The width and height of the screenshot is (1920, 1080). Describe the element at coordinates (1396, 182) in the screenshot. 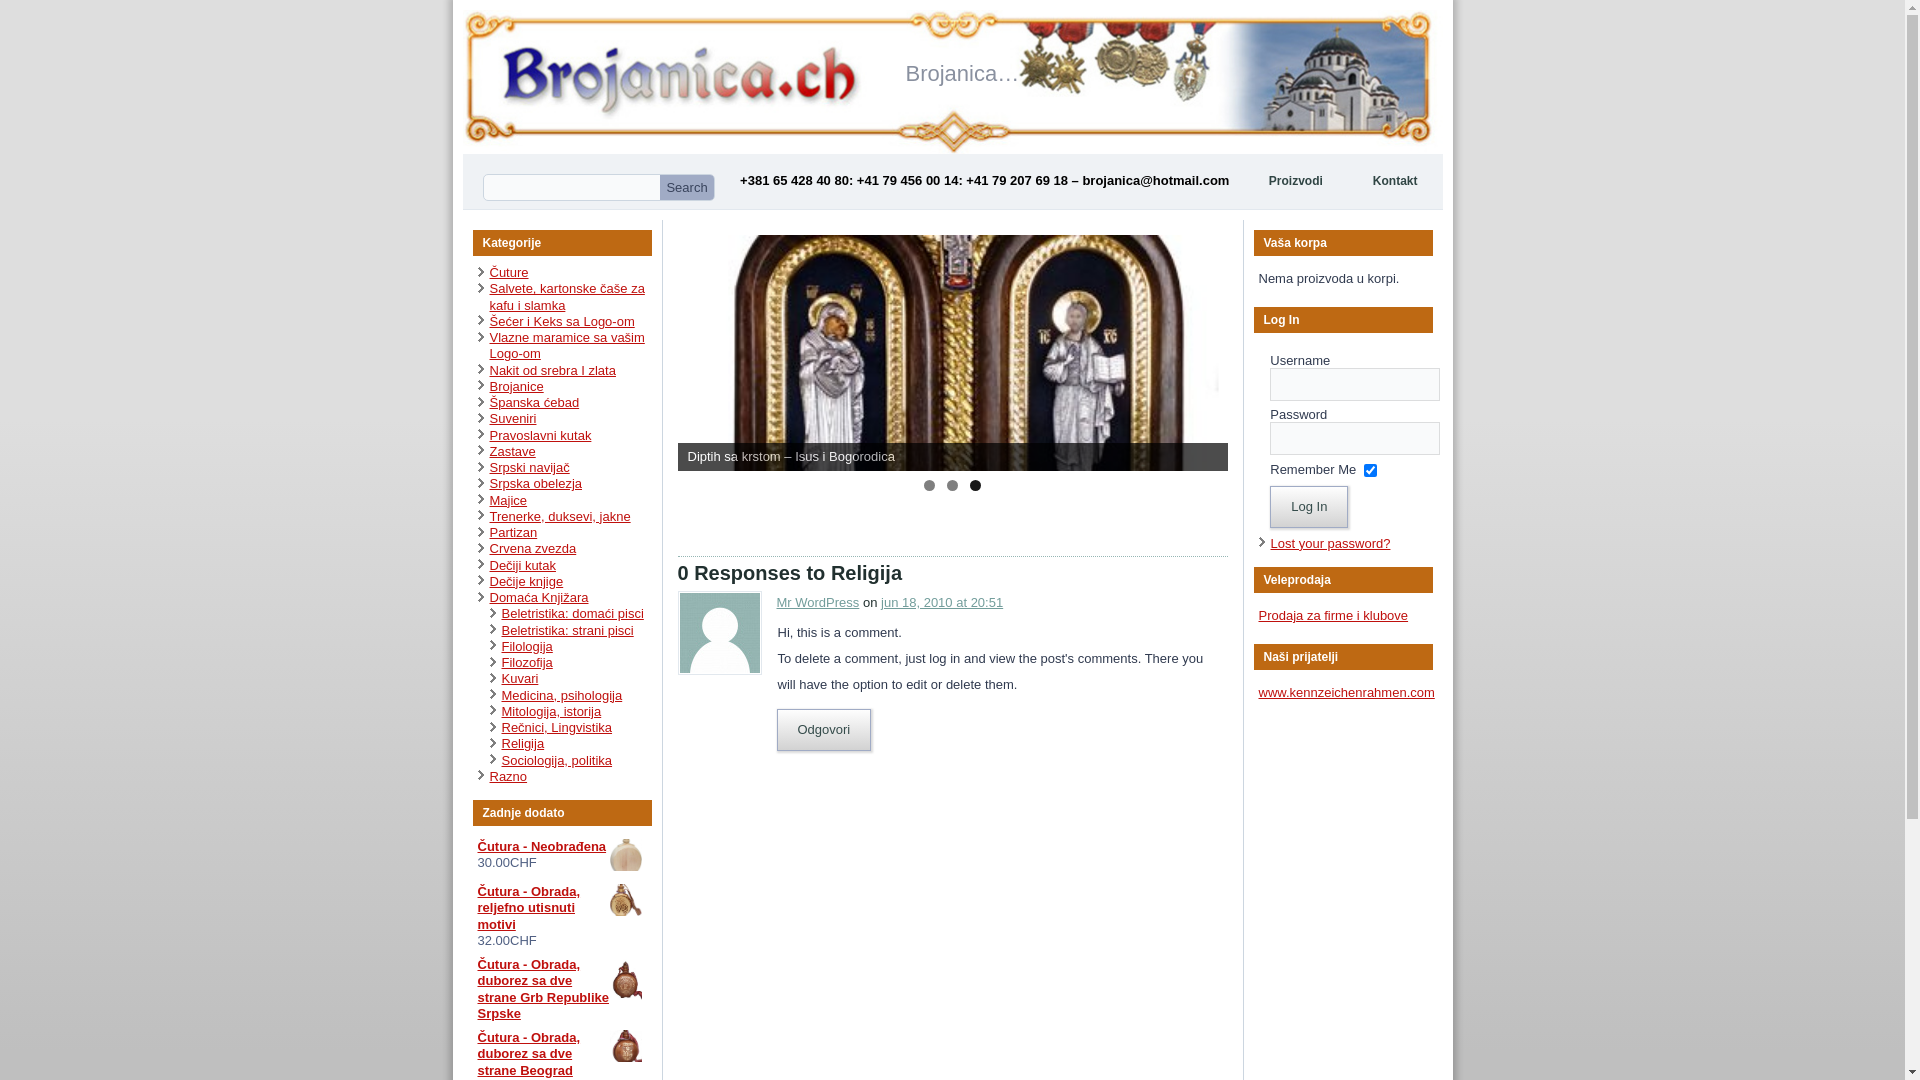

I see `Kontakt` at that location.